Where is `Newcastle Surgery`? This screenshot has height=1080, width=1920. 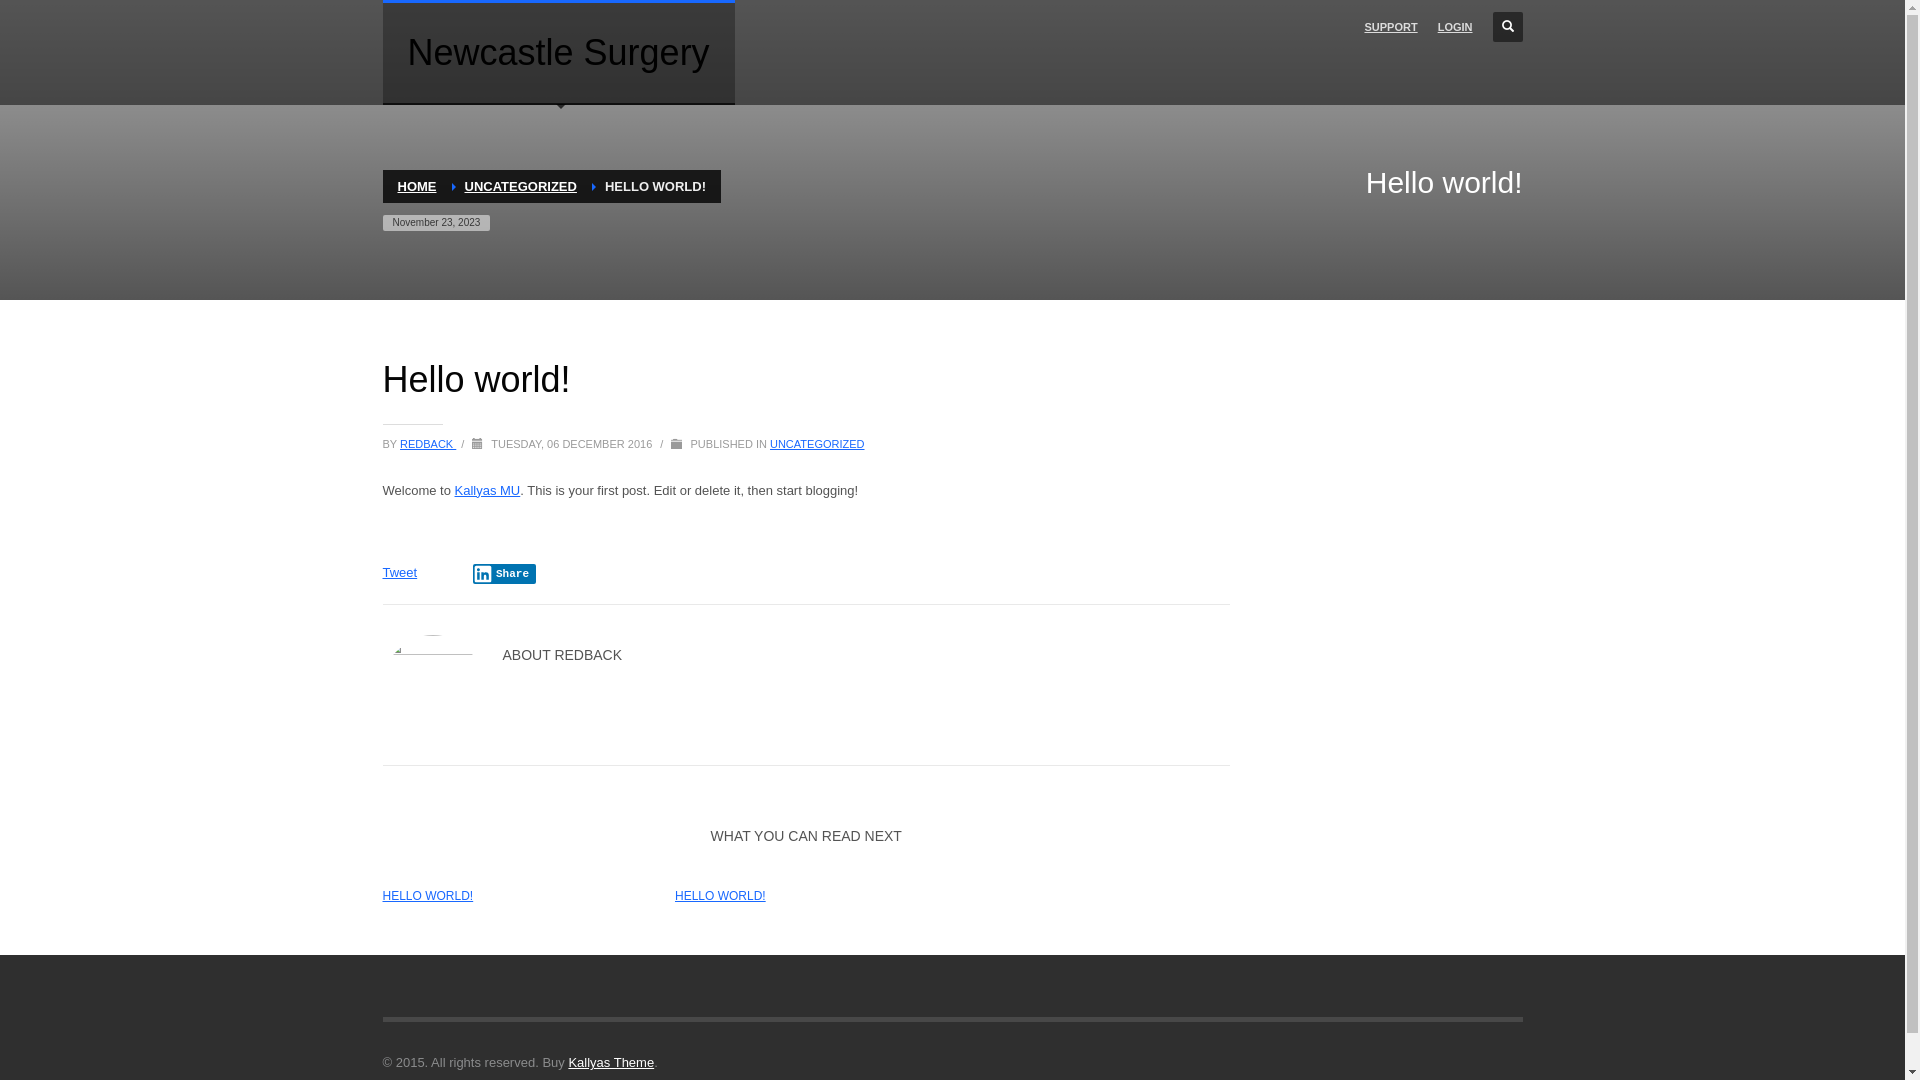 Newcastle Surgery is located at coordinates (558, 52).